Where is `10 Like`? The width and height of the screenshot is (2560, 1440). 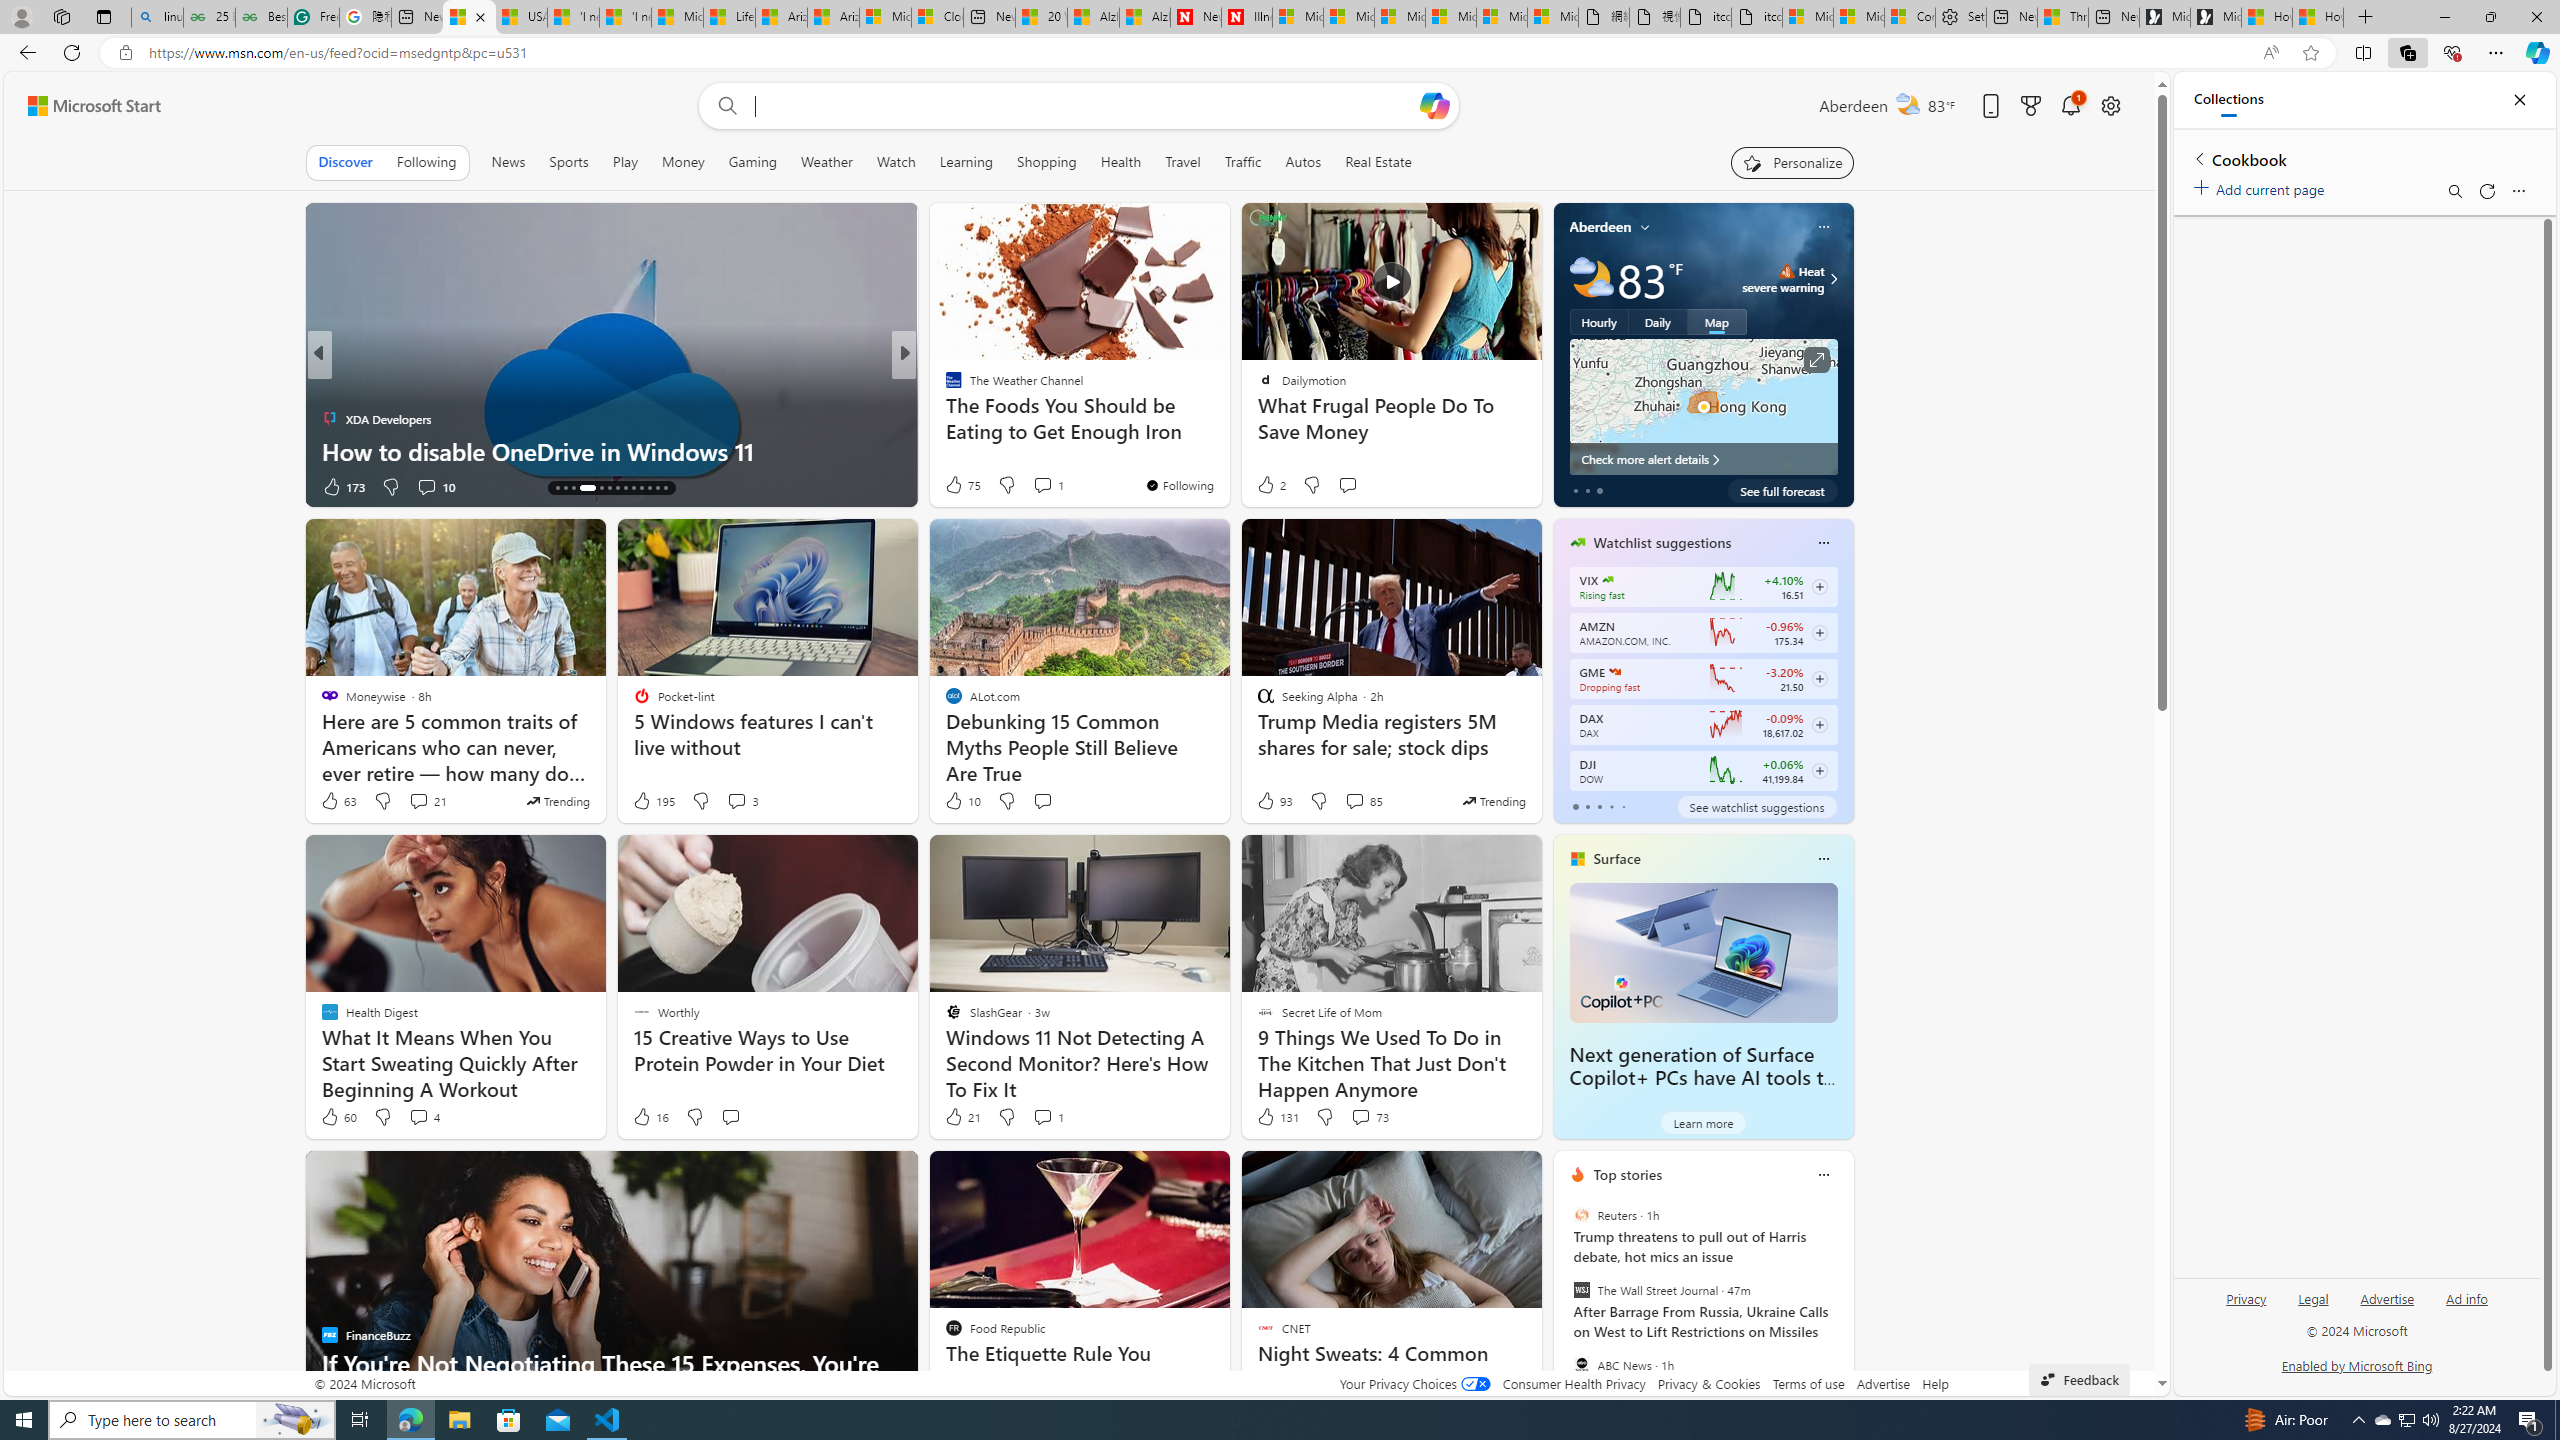
10 Like is located at coordinates (961, 801).